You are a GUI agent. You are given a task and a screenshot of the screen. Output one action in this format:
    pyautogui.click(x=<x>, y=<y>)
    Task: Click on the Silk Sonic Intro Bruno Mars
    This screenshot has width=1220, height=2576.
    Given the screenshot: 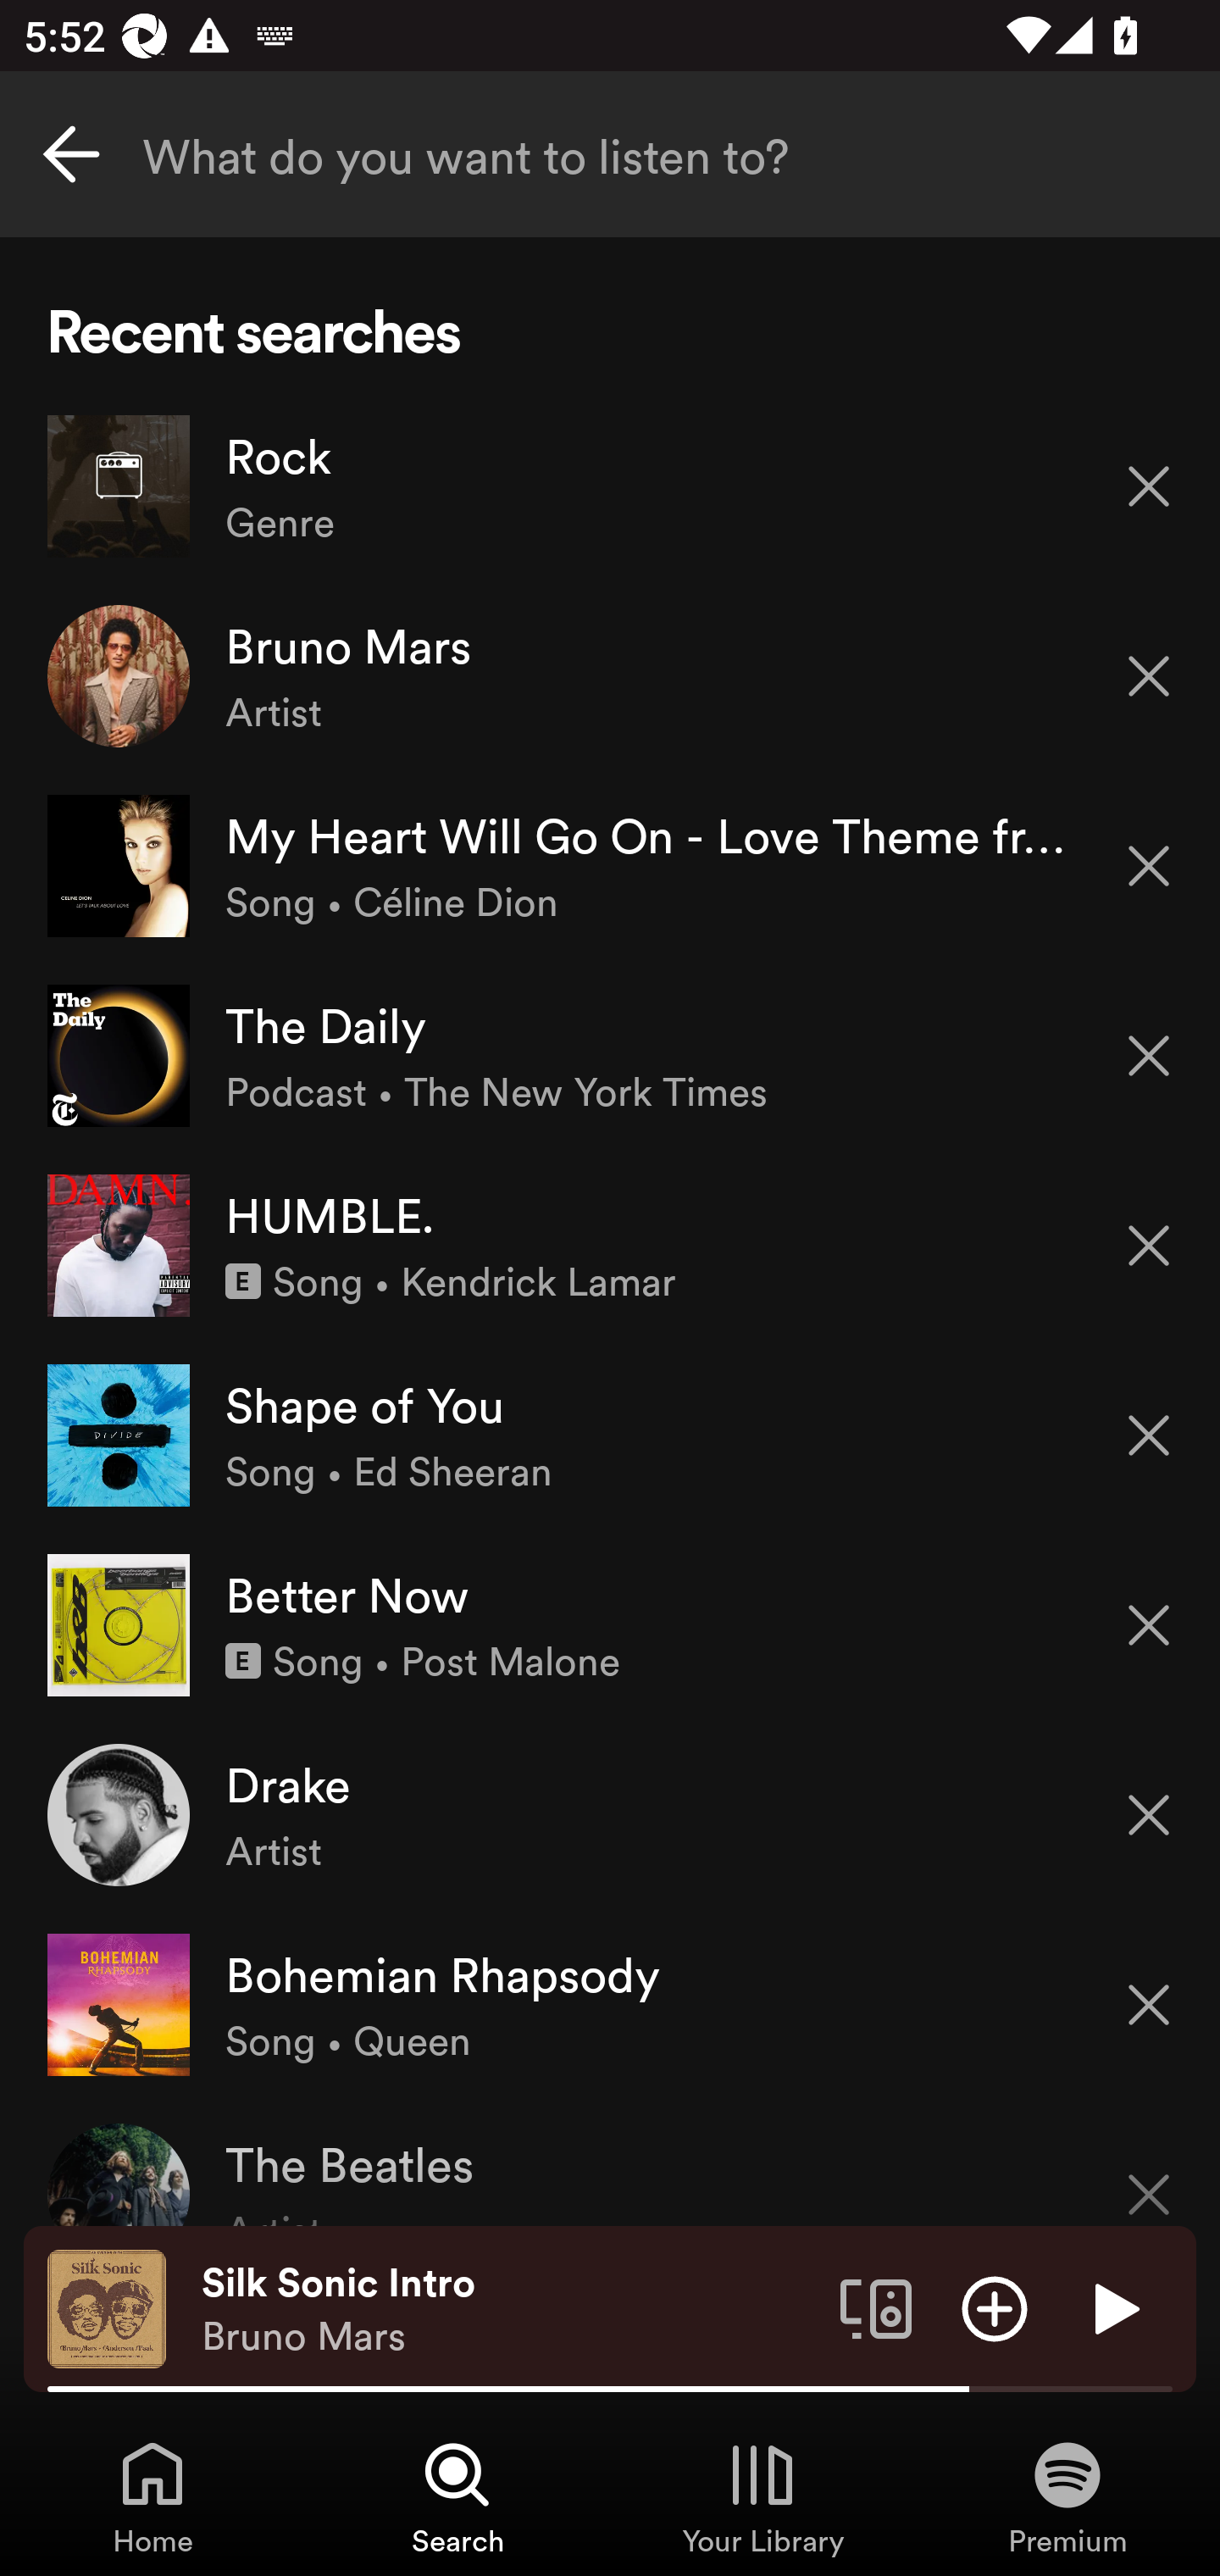 What is the action you would take?
    pyautogui.click(x=508, y=2309)
    